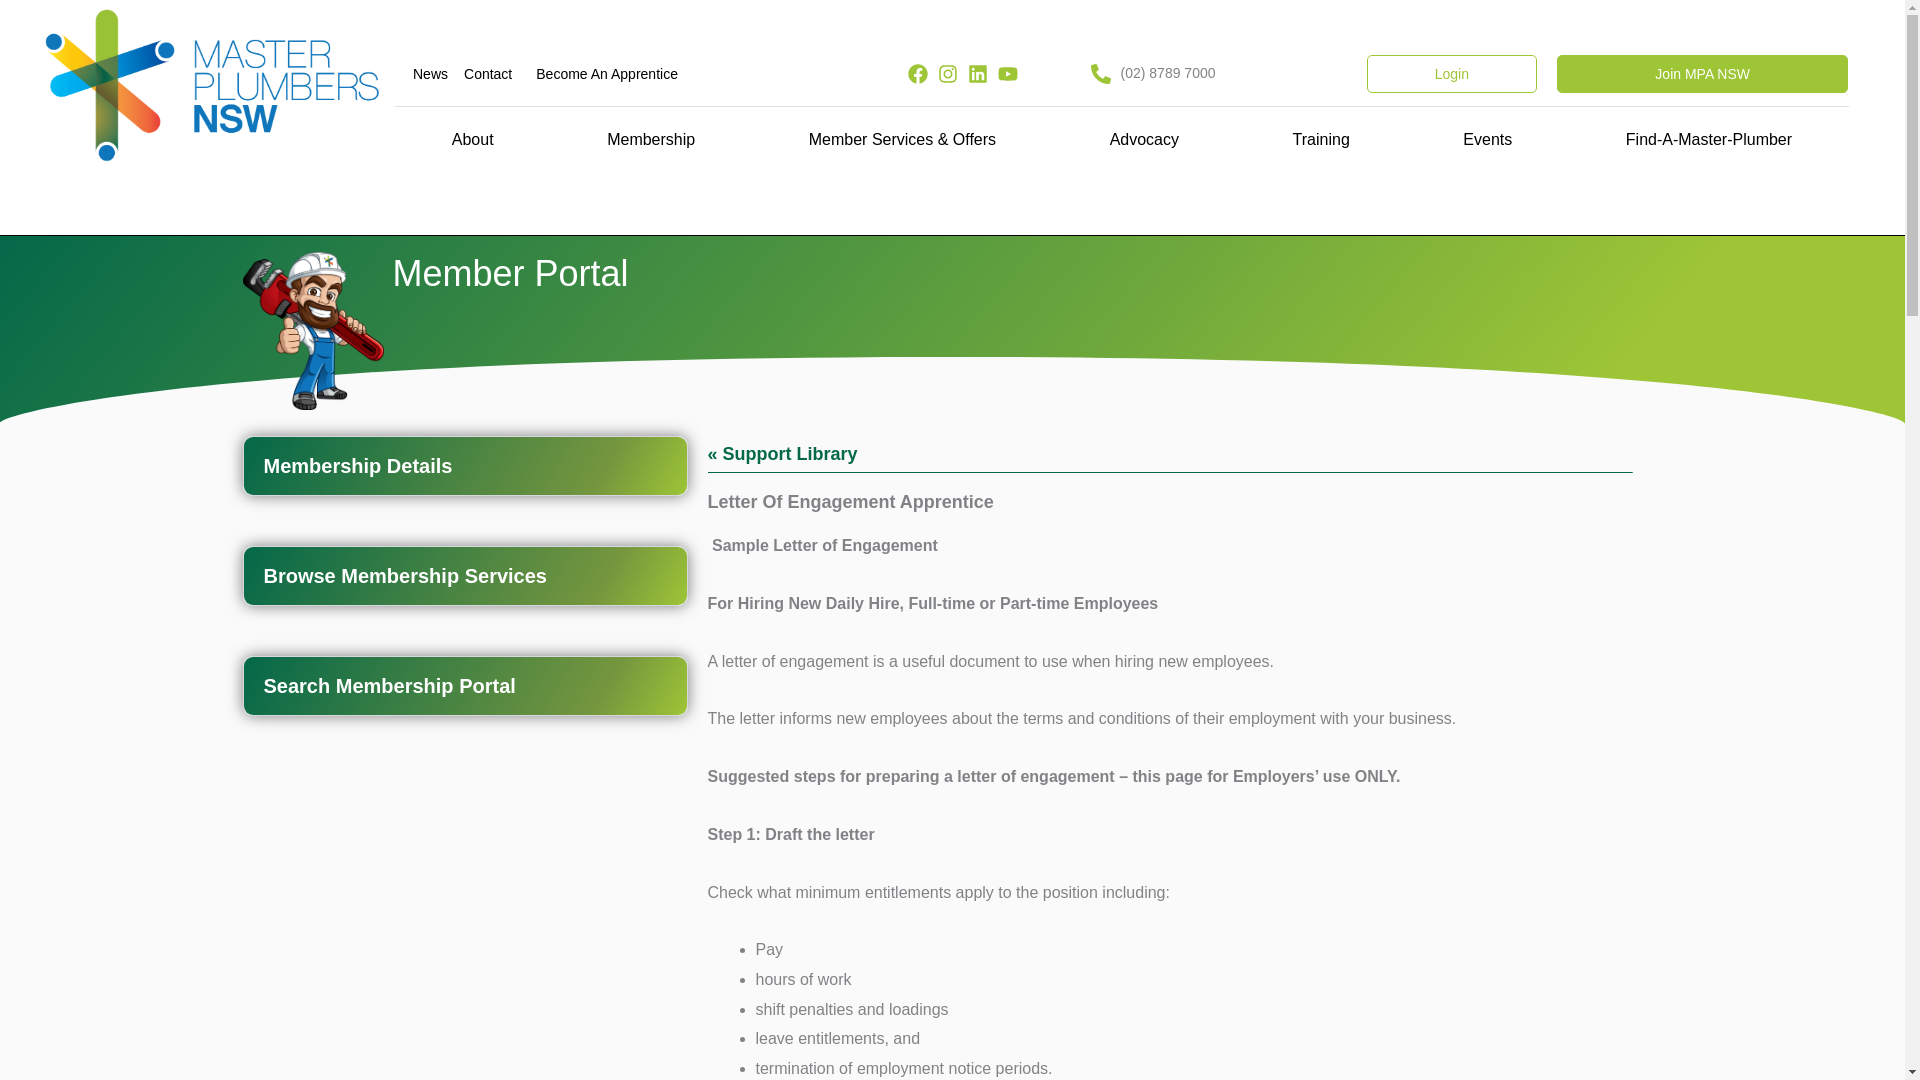 Image resolution: width=1920 pixels, height=1080 pixels. I want to click on Membership, so click(650, 140).